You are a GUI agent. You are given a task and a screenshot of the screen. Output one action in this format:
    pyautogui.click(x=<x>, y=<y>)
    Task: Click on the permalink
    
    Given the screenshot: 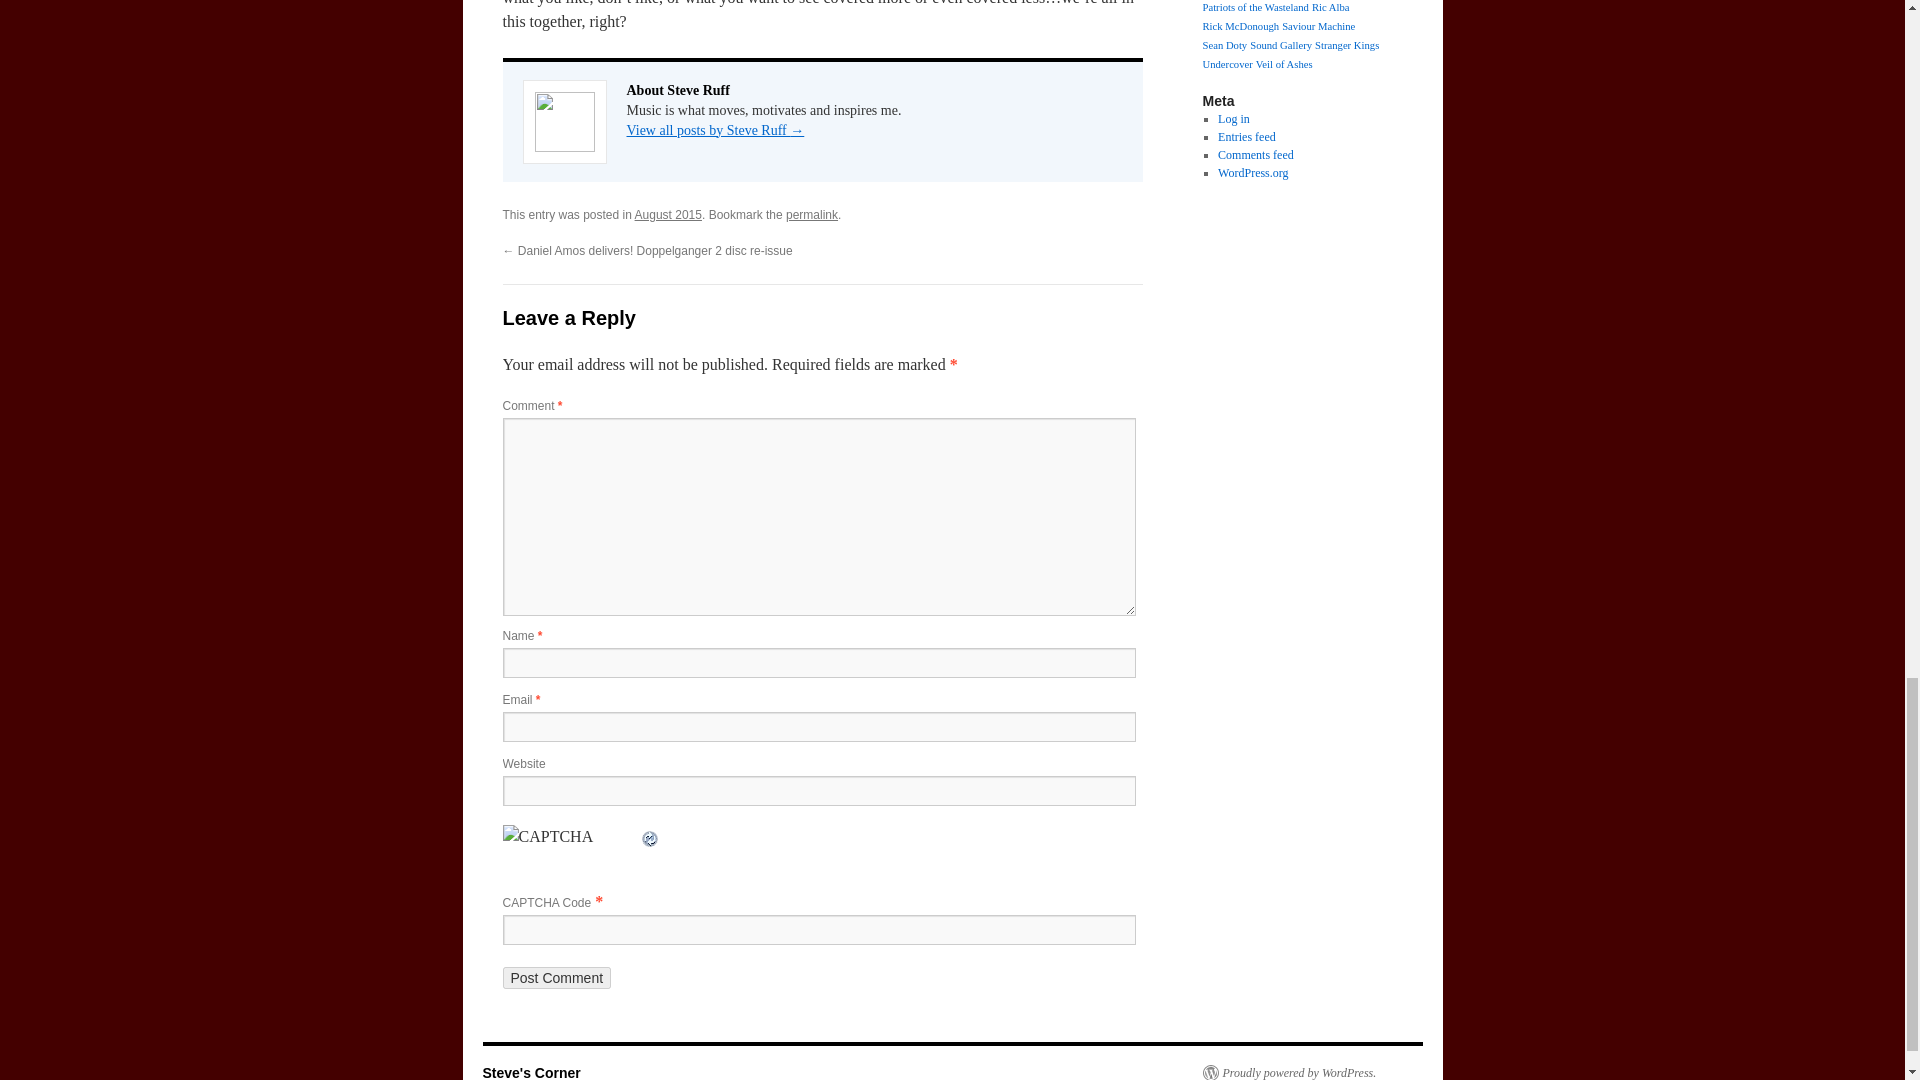 What is the action you would take?
    pyautogui.click(x=811, y=215)
    